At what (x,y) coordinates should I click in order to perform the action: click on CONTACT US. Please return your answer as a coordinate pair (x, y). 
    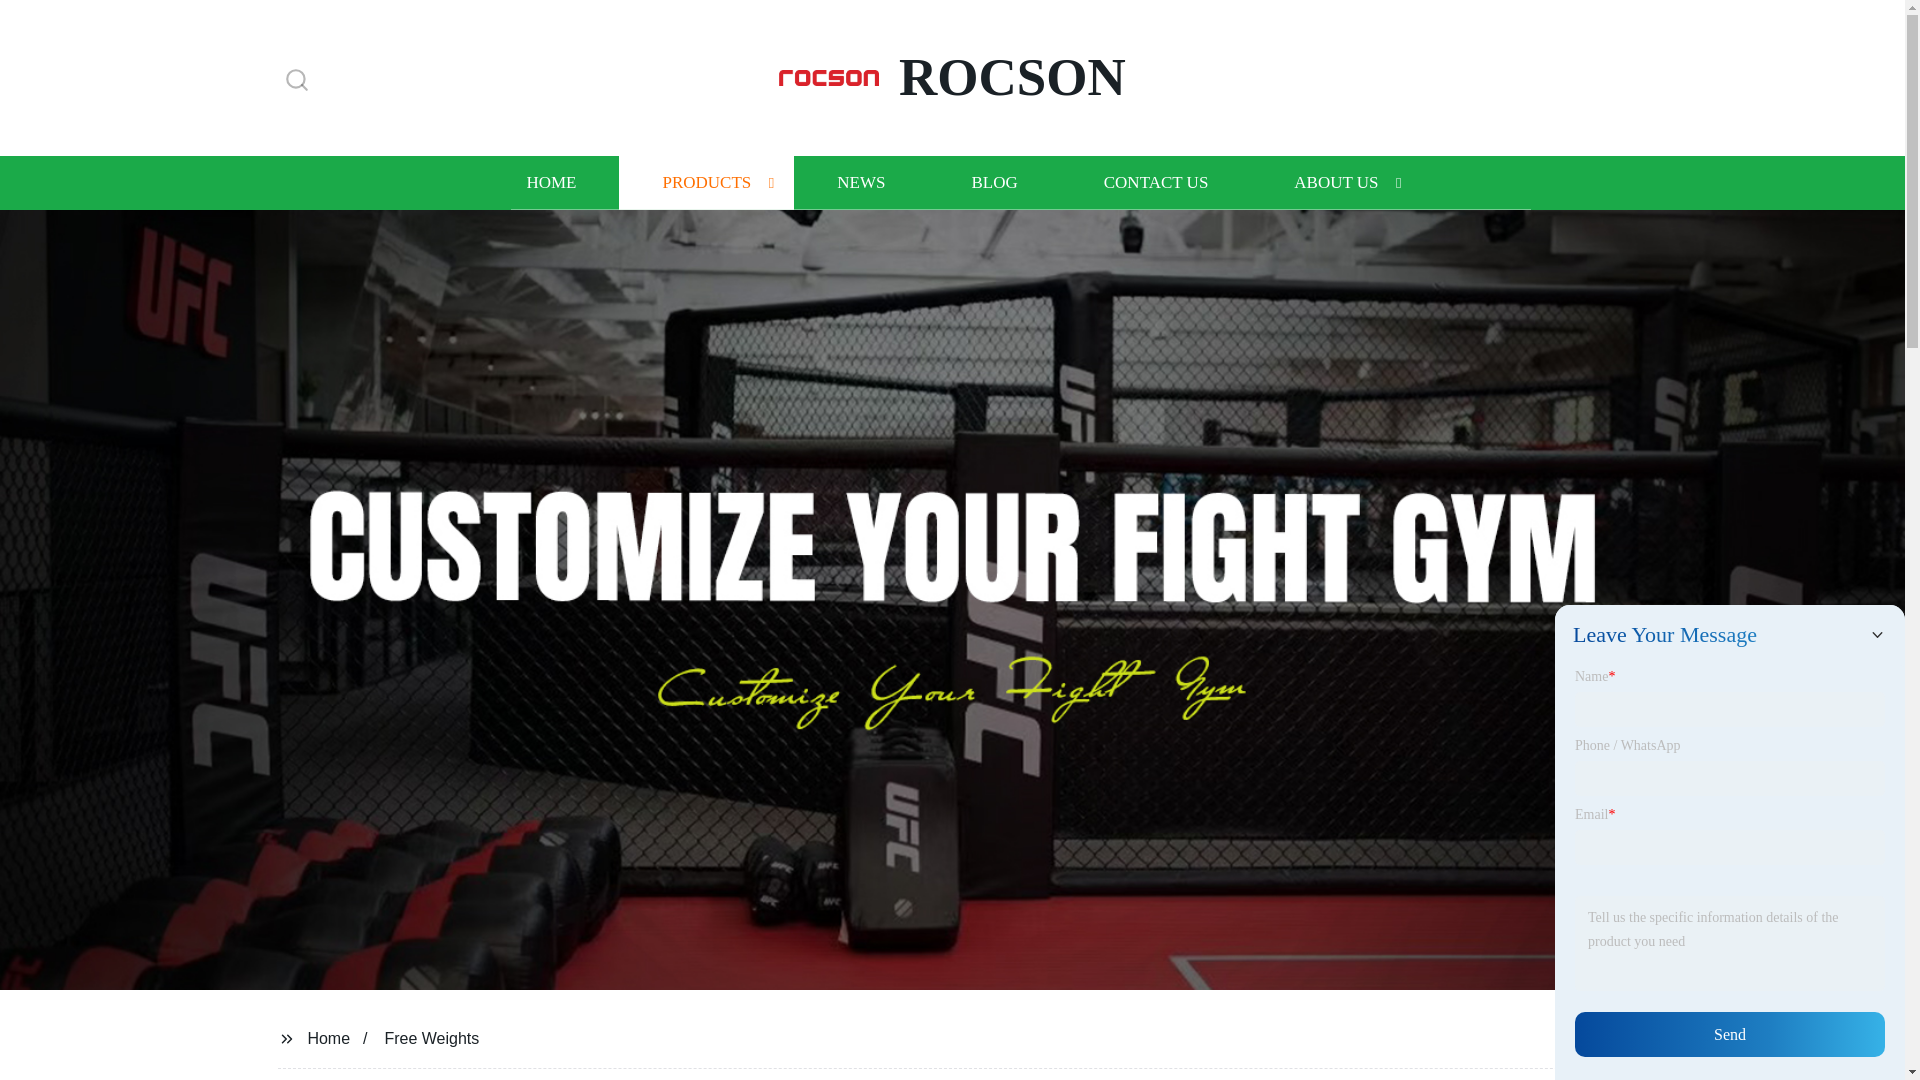
    Looking at the image, I should click on (1156, 182).